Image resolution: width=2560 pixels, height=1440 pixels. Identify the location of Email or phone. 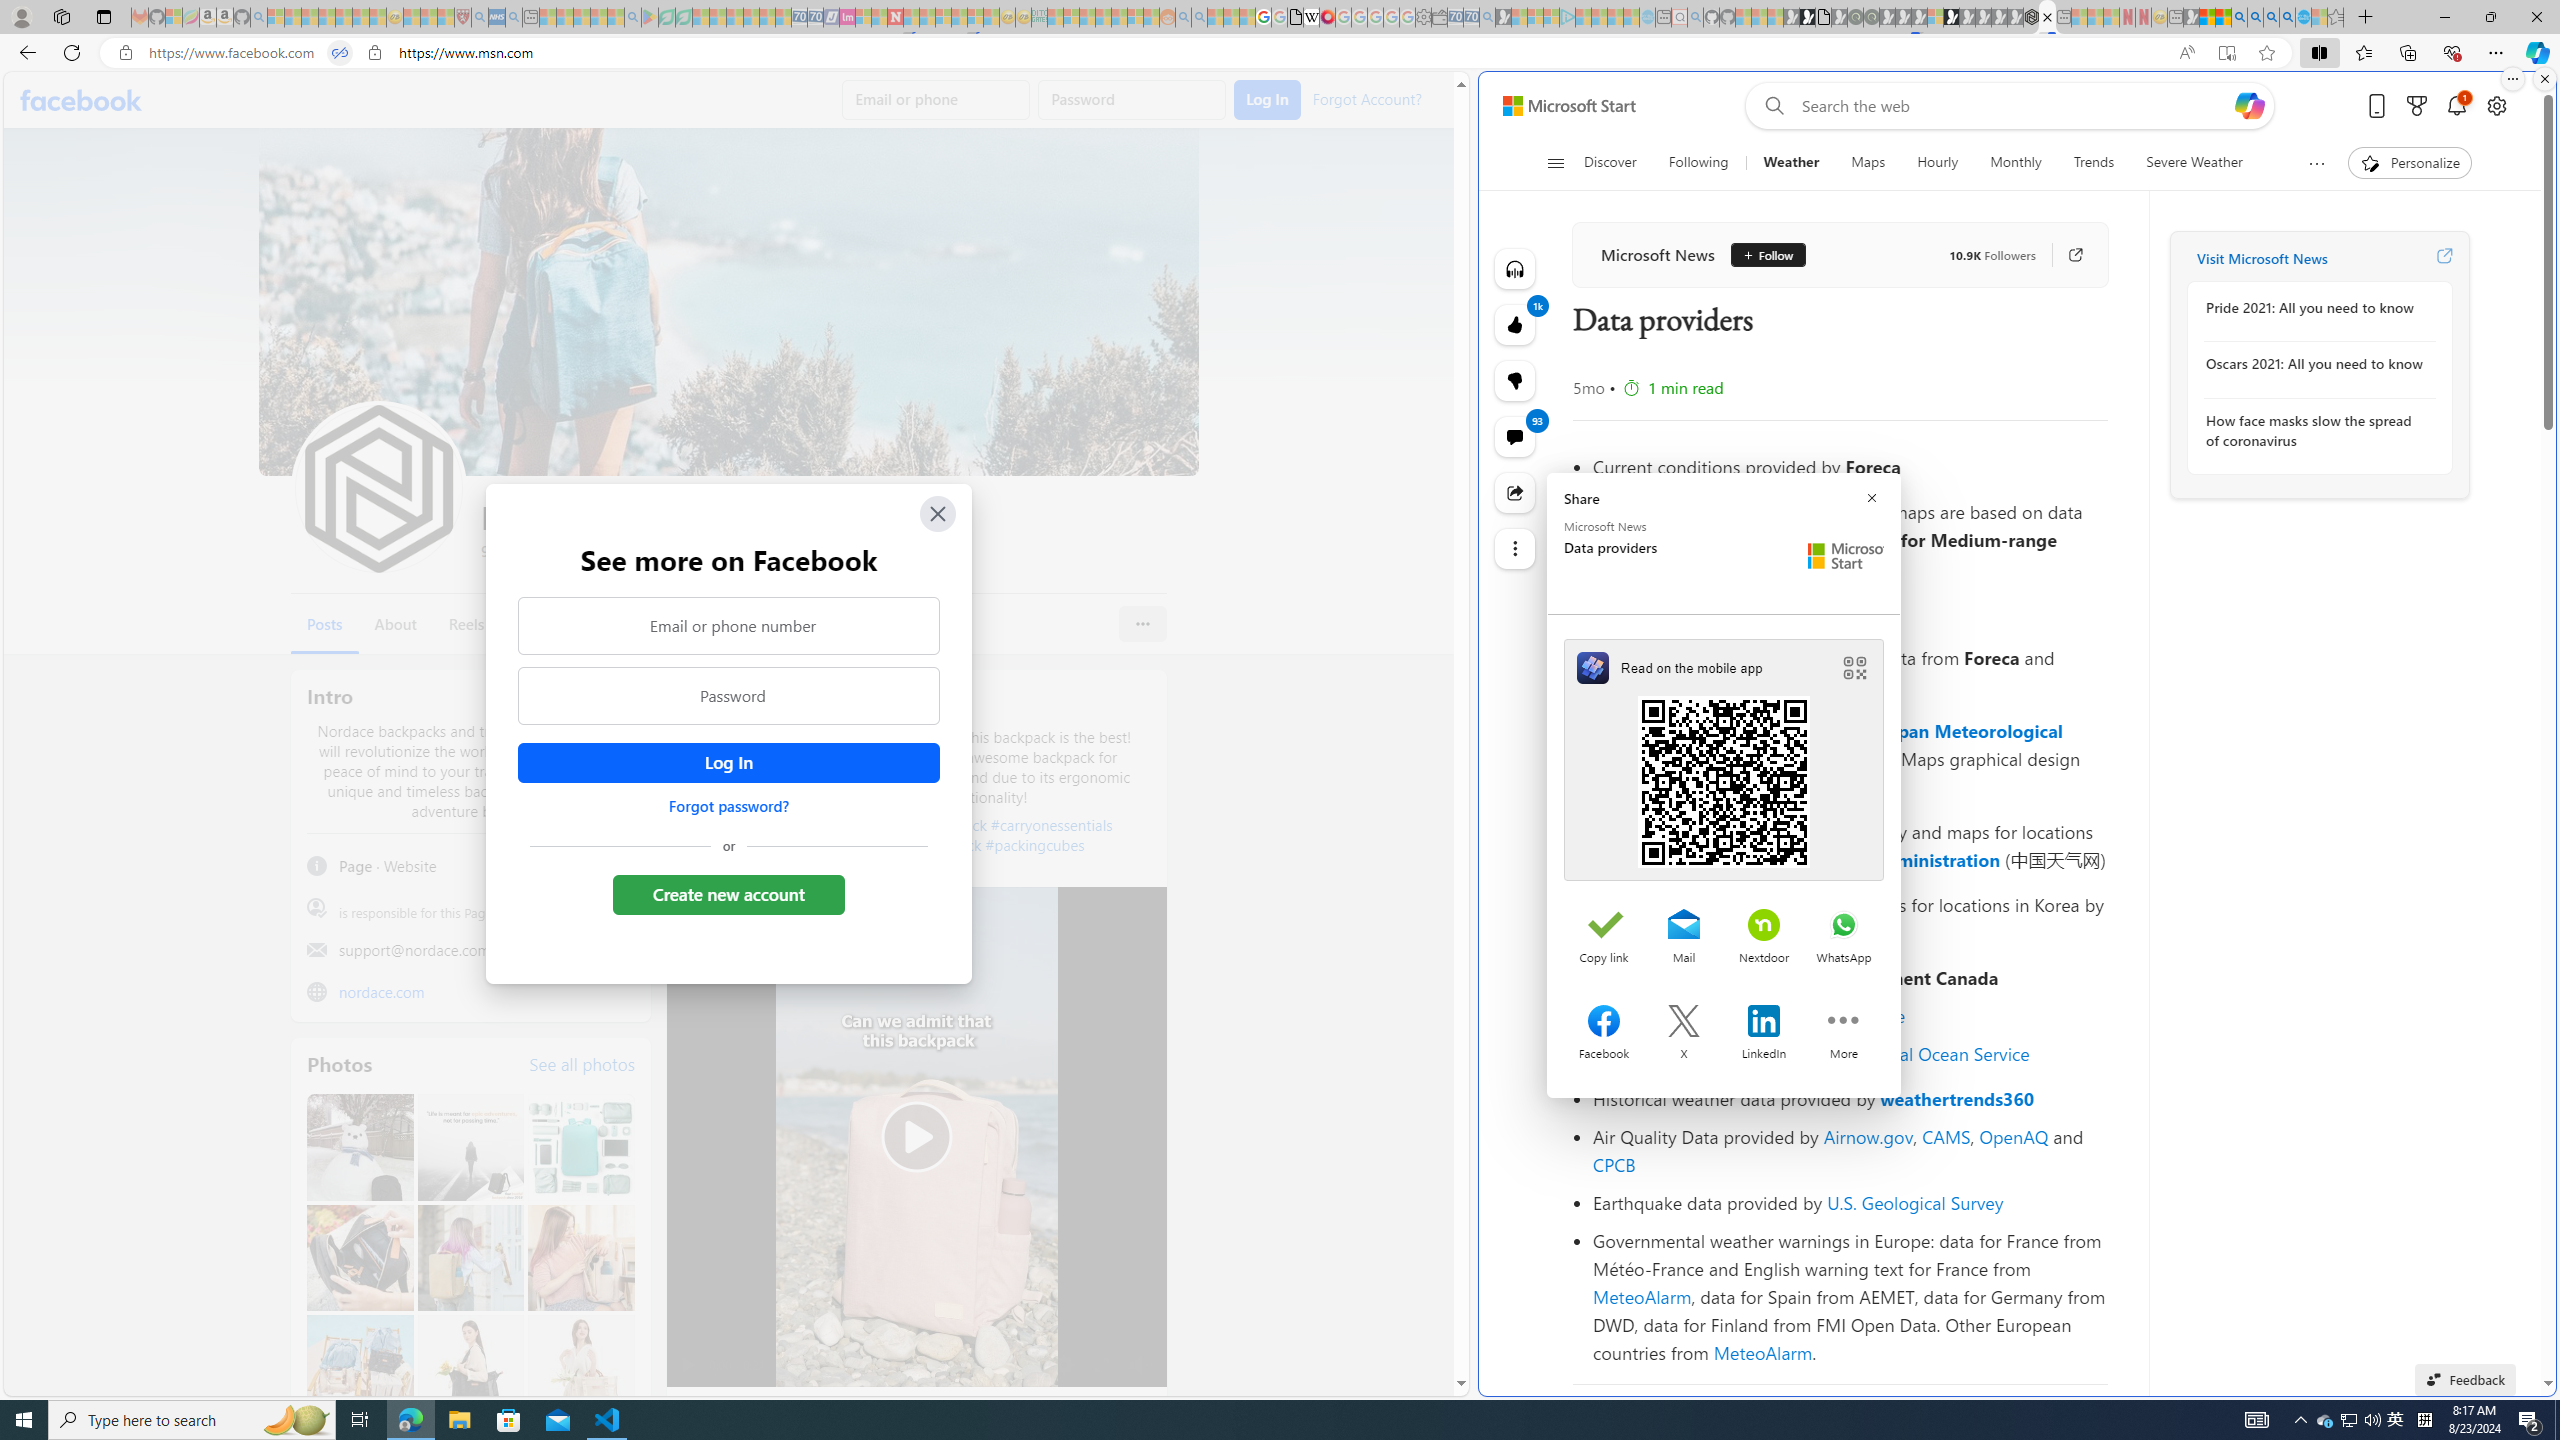
(936, 100).